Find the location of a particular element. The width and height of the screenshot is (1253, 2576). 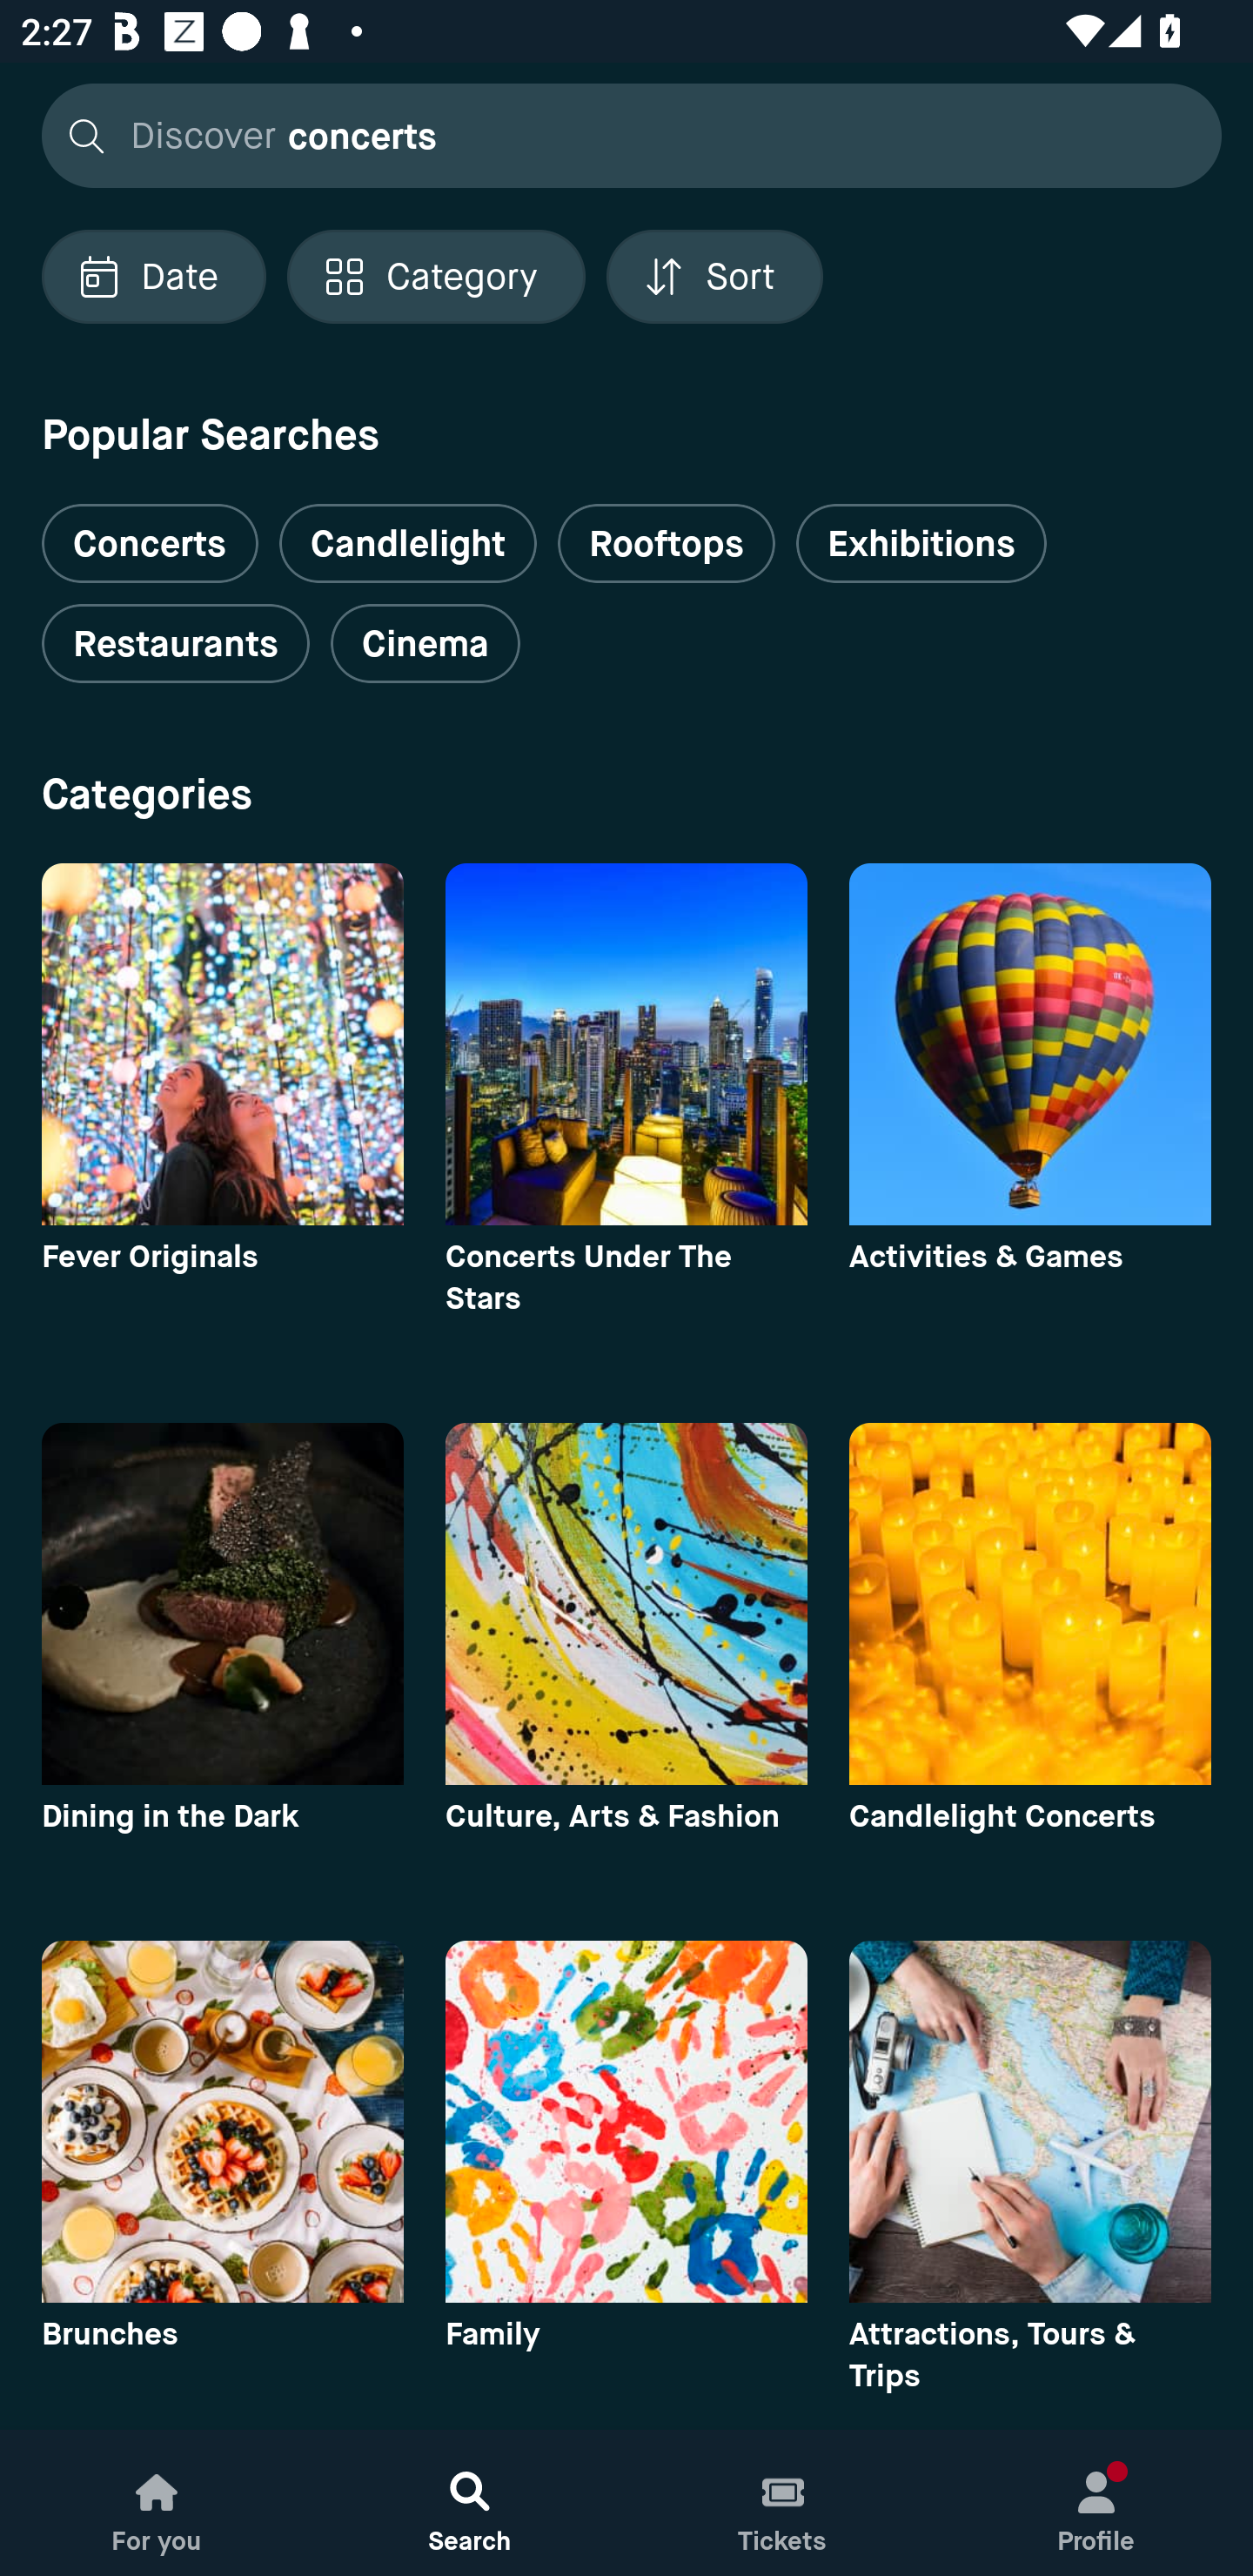

Tickets is located at coordinates (783, 2503).